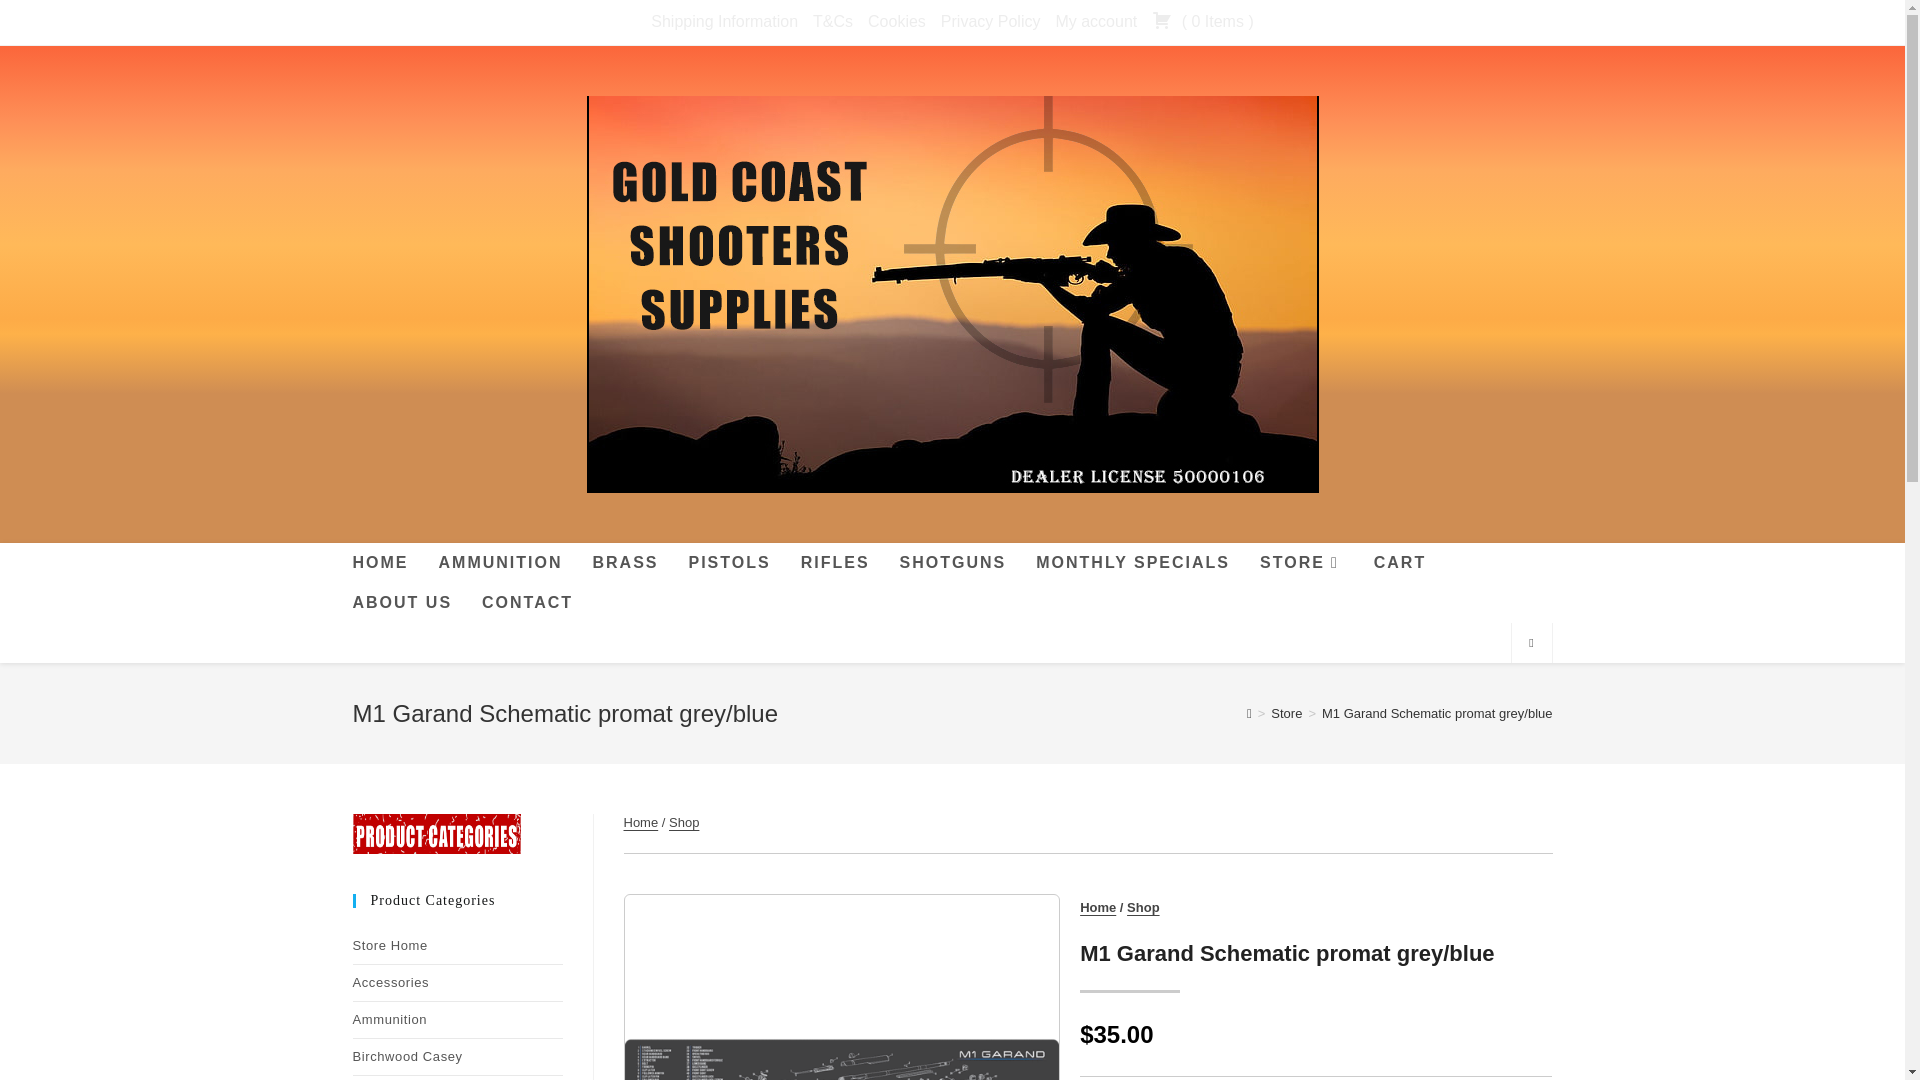 This screenshot has height=1080, width=1920. Describe the element at coordinates (500, 563) in the screenshot. I see `AMMUNITION` at that location.